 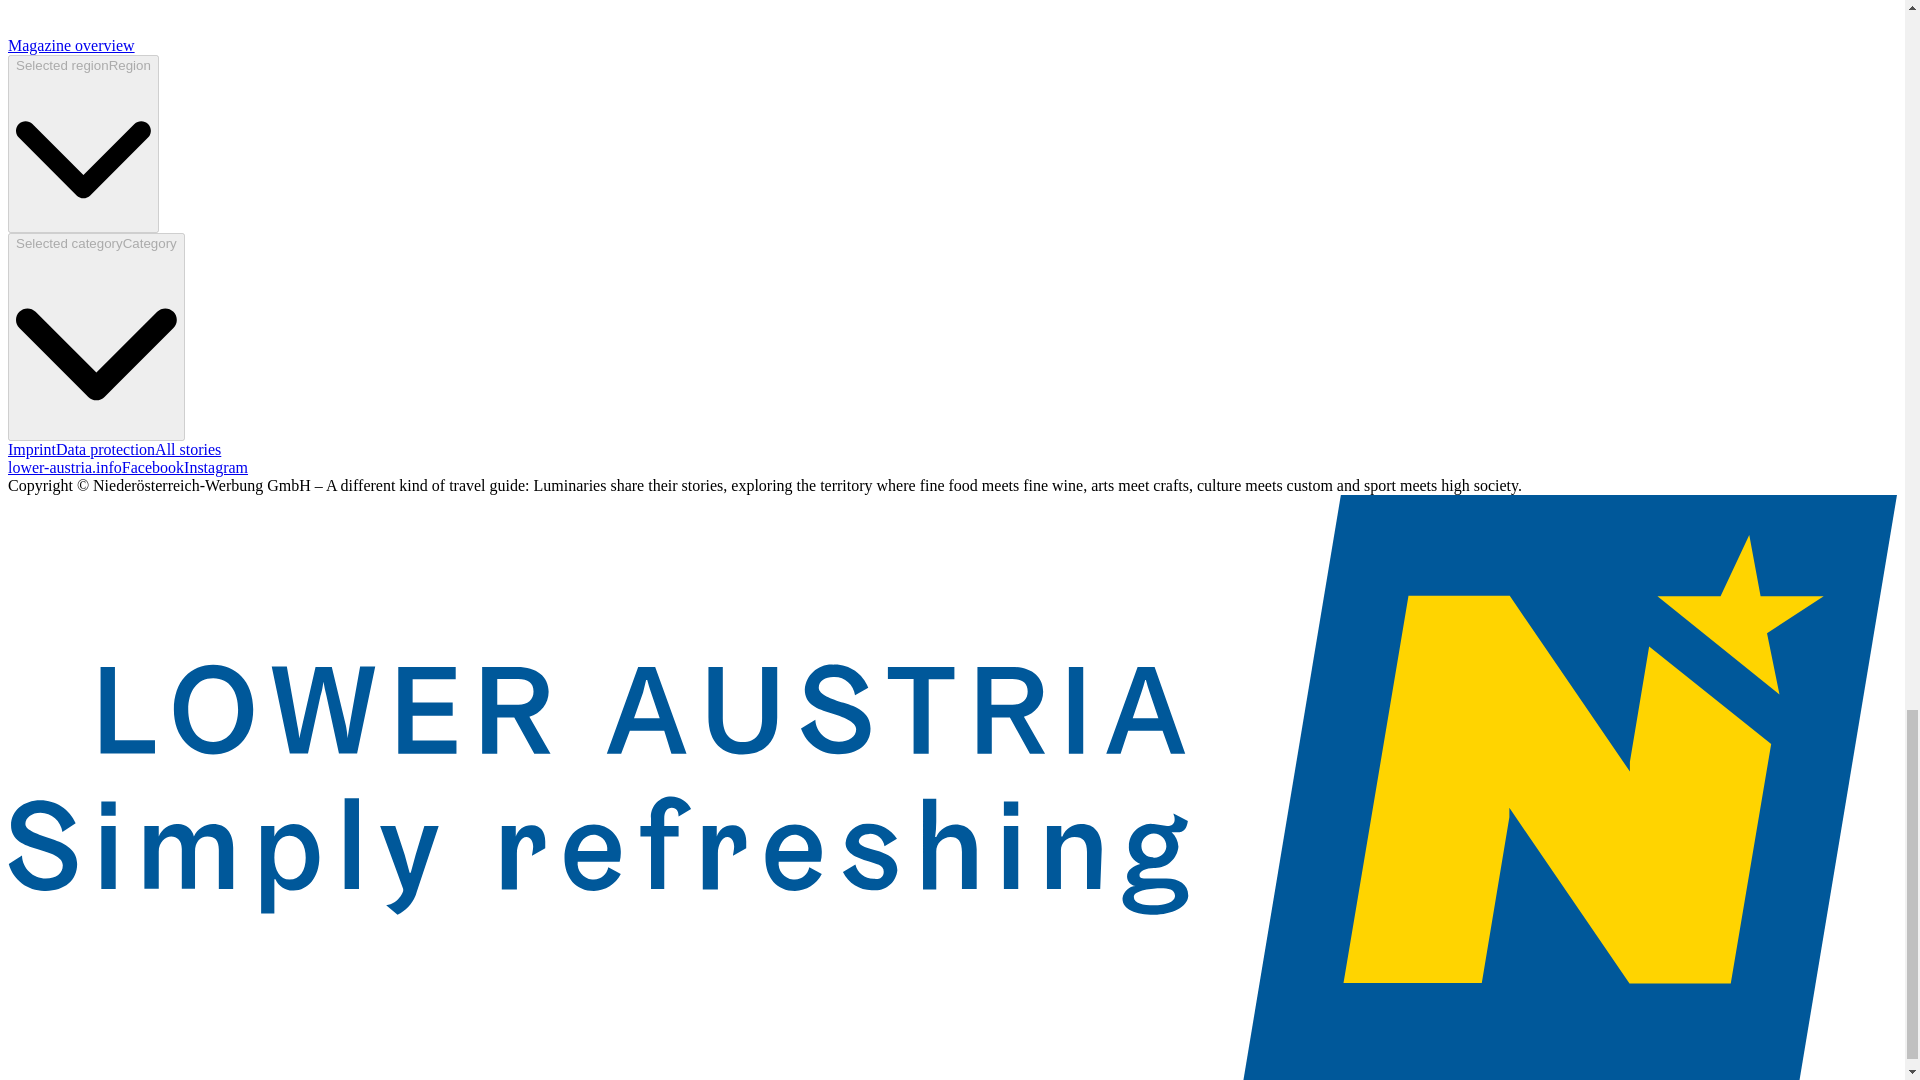 I want to click on lower-austria.info, so click(x=64, y=468).